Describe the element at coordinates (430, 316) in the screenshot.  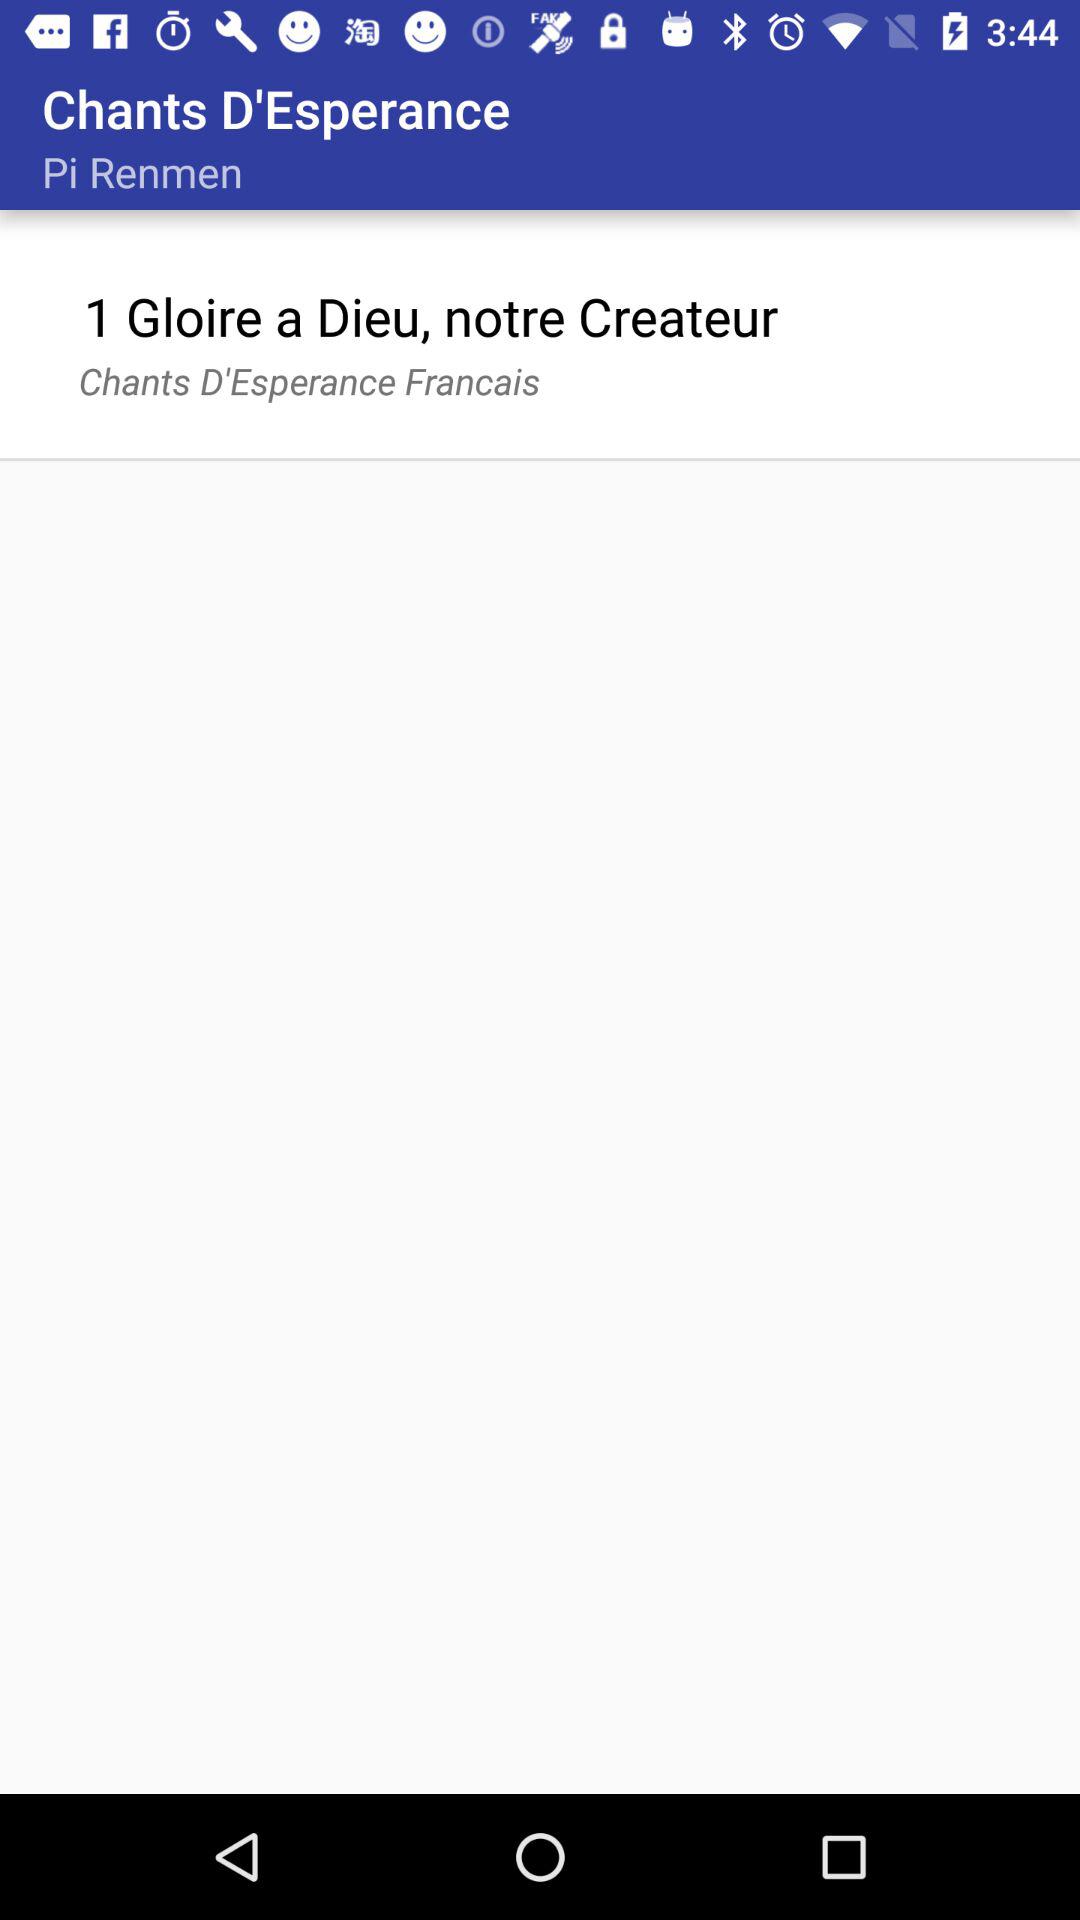
I see `jump until the 1 gloire a item` at that location.